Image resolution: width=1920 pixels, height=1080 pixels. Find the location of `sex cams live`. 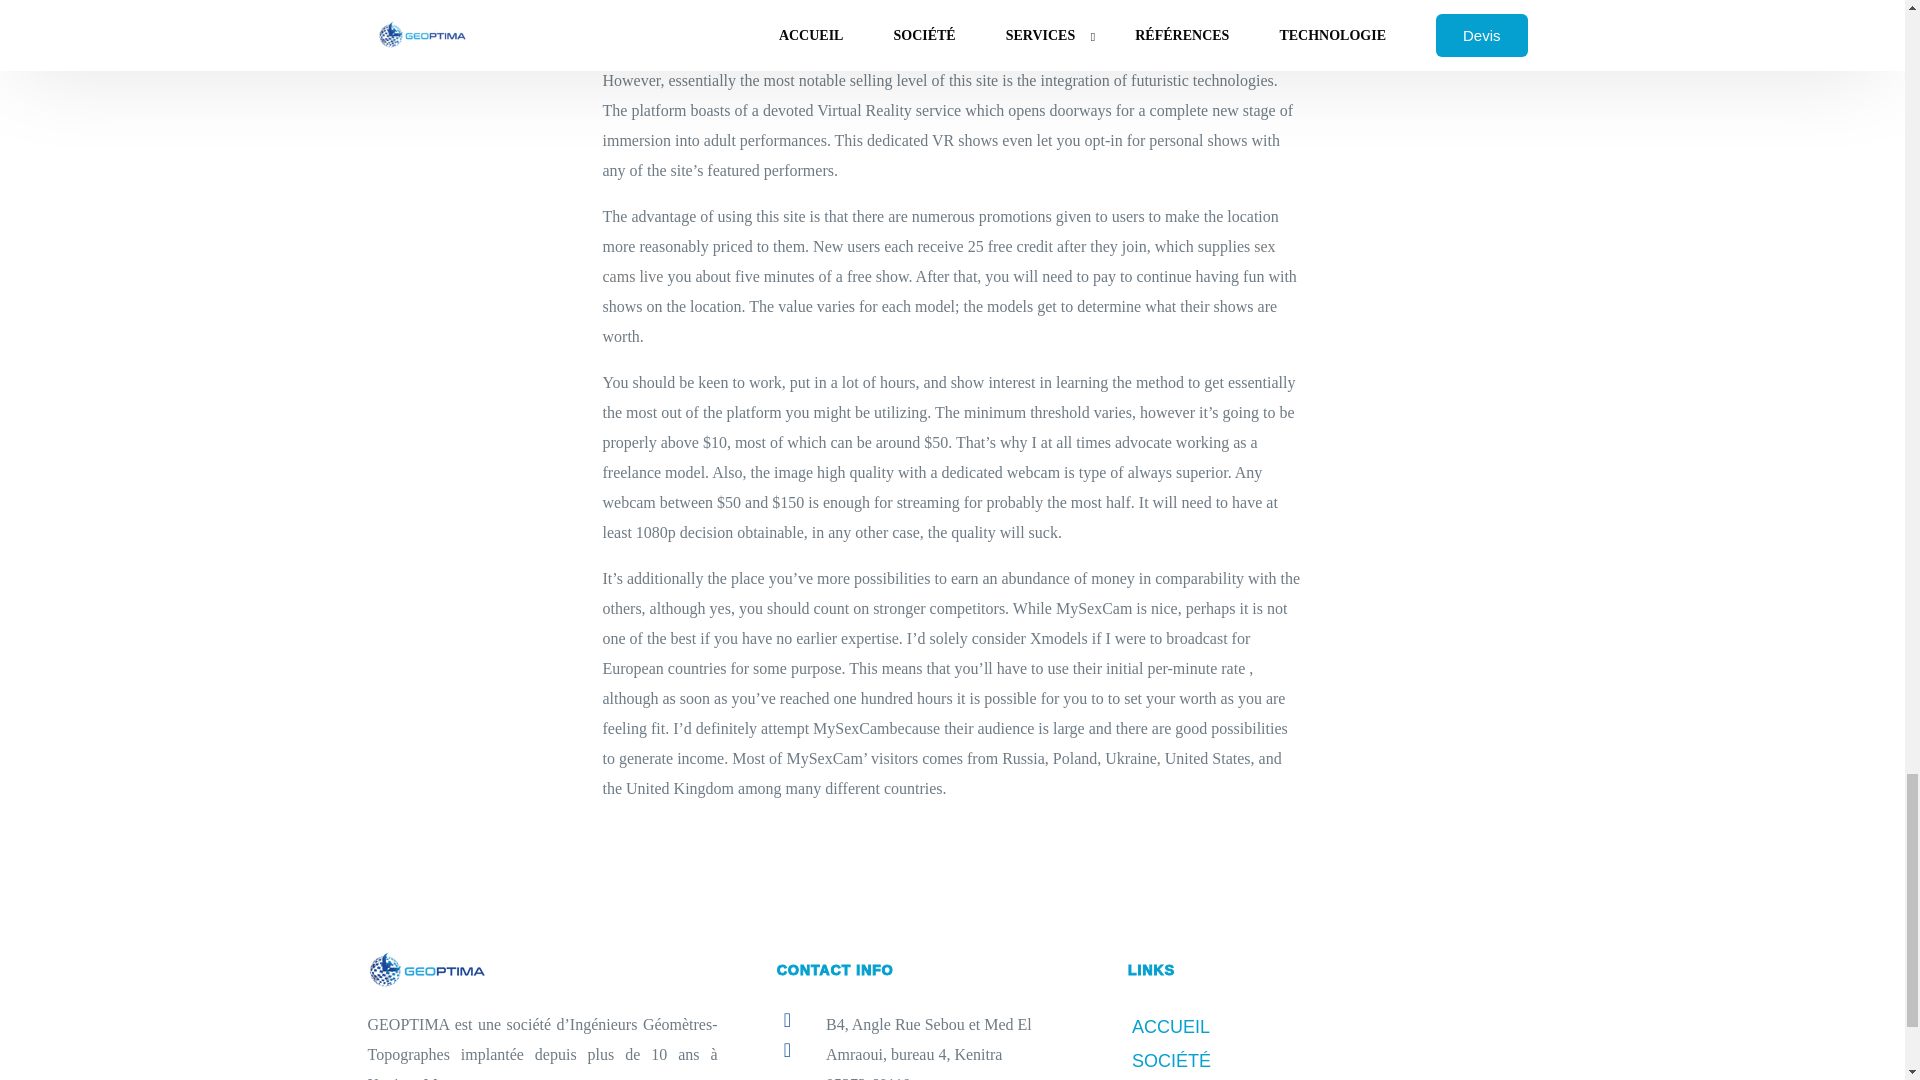

sex cams live is located at coordinates (938, 261).